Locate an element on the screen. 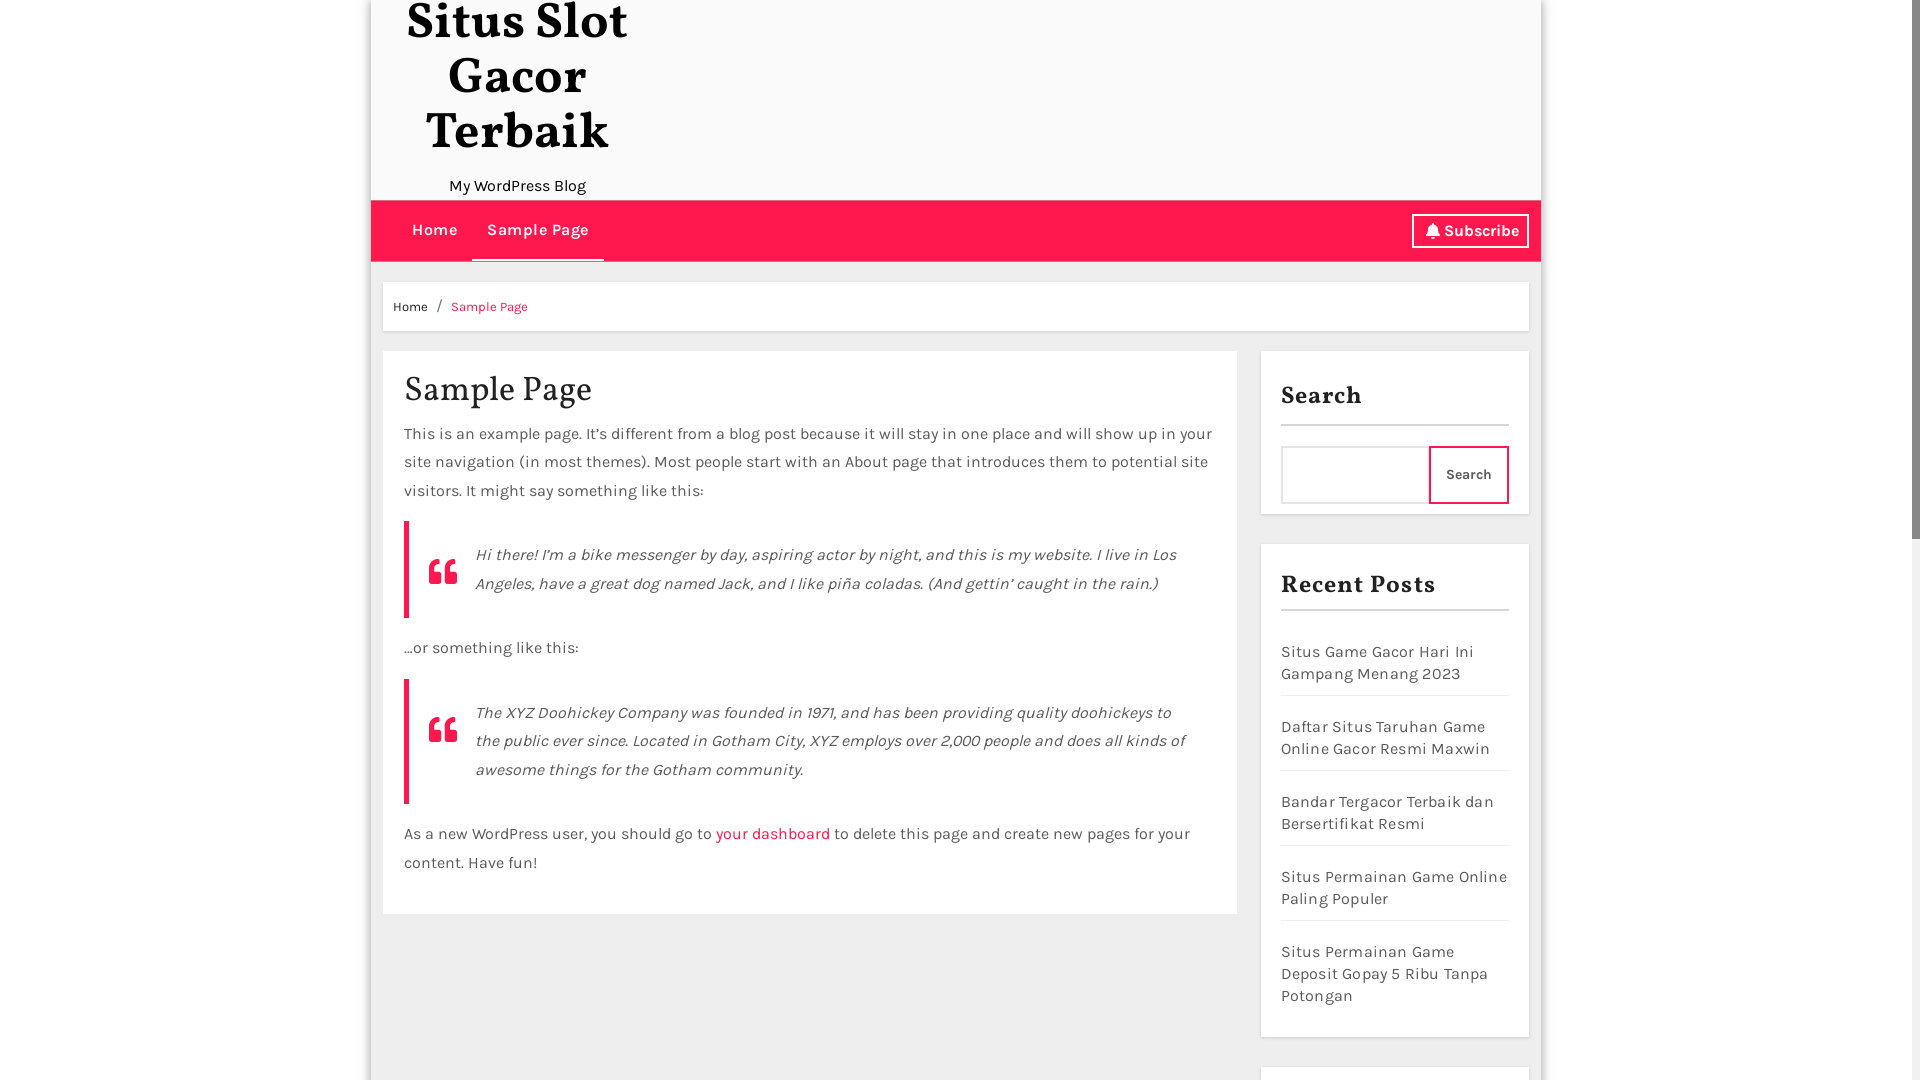 The height and width of the screenshot is (1080, 1920). Search is located at coordinates (1469, 475).